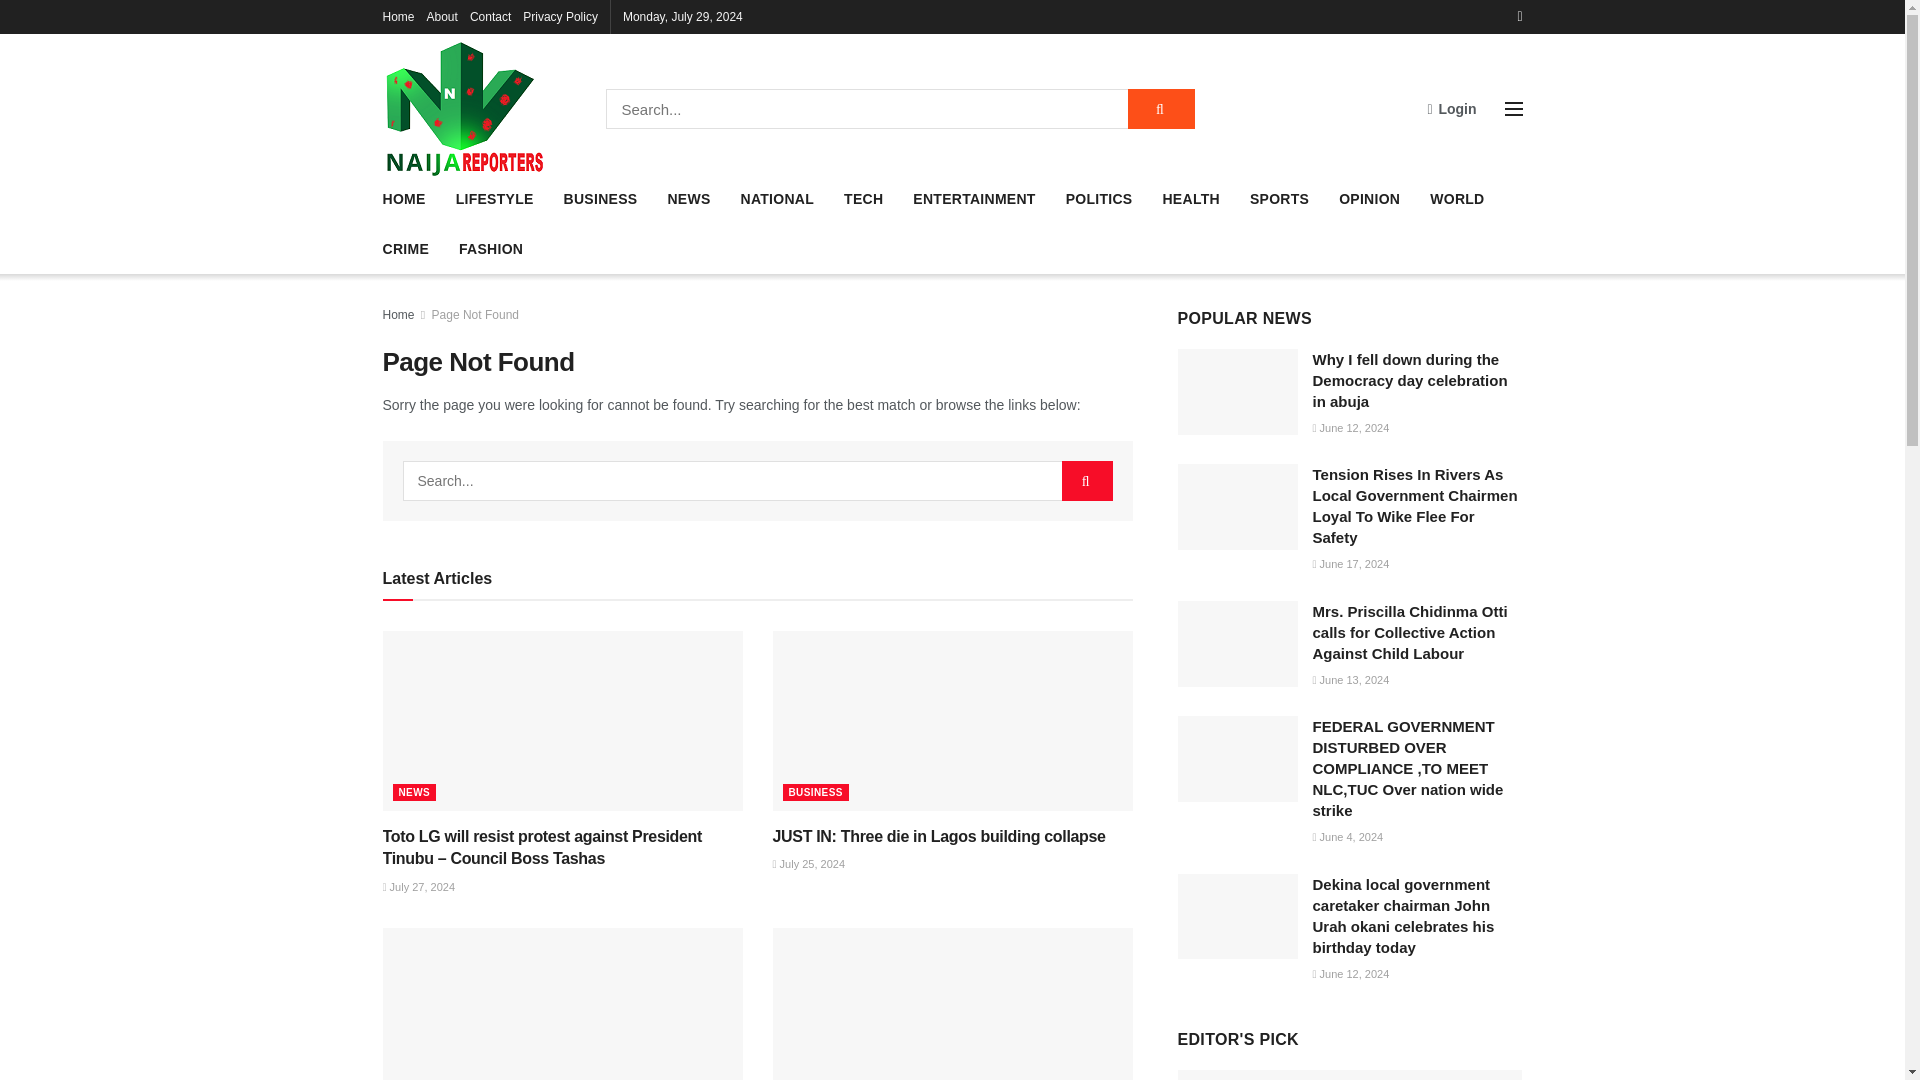  Describe the element at coordinates (490, 16) in the screenshot. I see `Contact` at that location.